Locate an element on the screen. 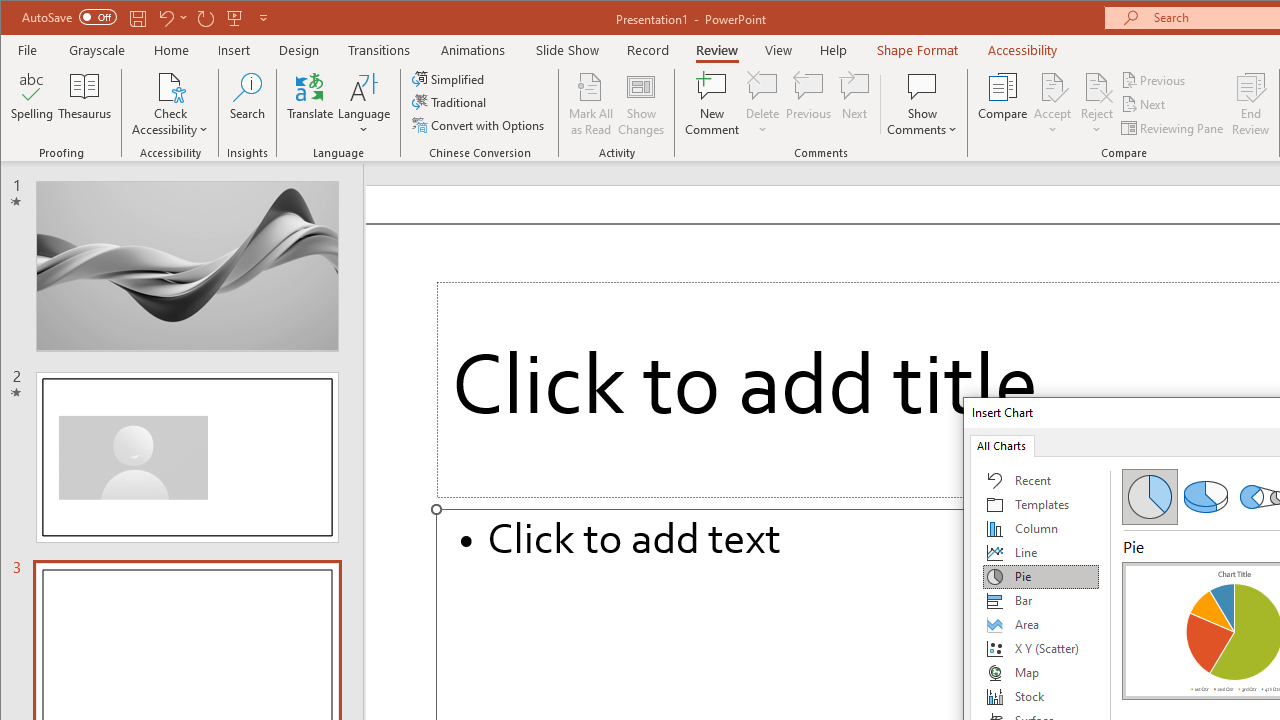 The height and width of the screenshot is (720, 1280). Recent is located at coordinates (1041, 480).